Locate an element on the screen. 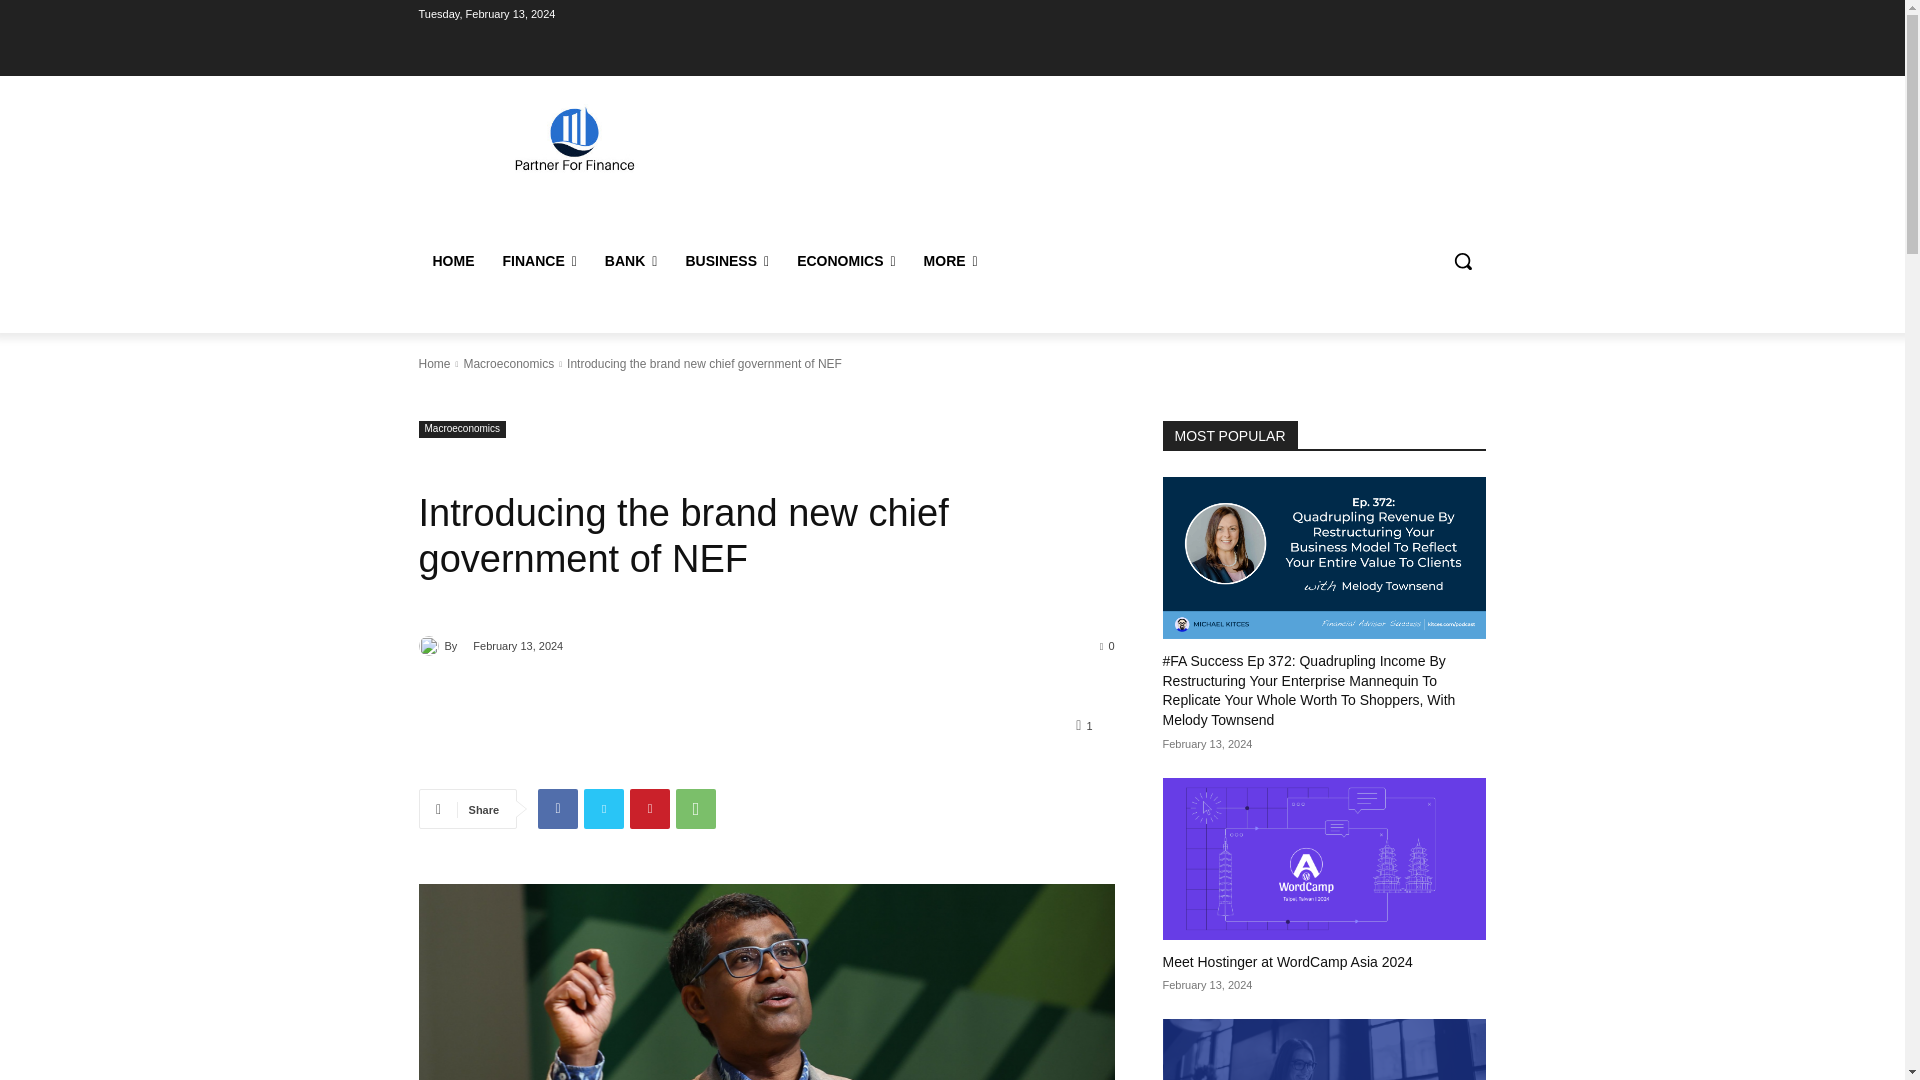 The width and height of the screenshot is (1920, 1080). Pinterest is located at coordinates (650, 809).